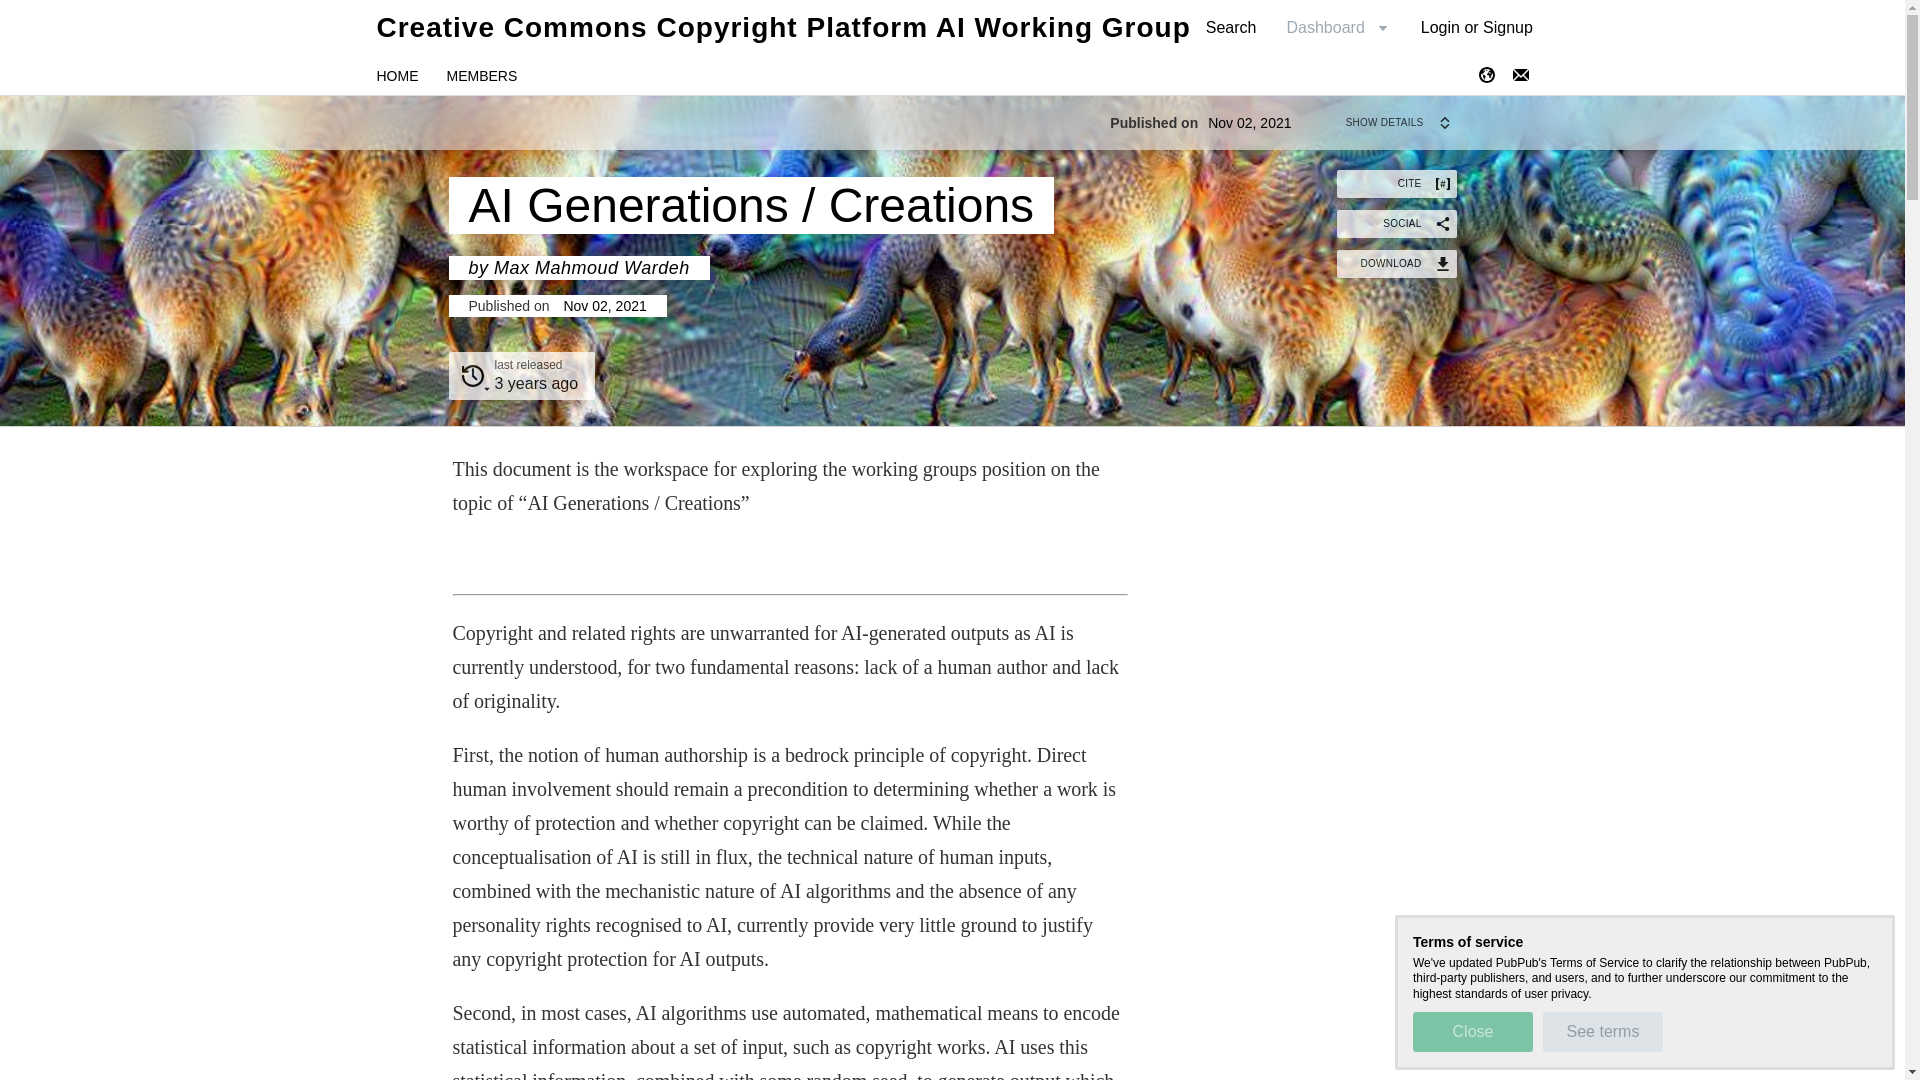 The width and height of the screenshot is (1920, 1080). What do you see at coordinates (397, 76) in the screenshot?
I see `HOME` at bounding box center [397, 76].